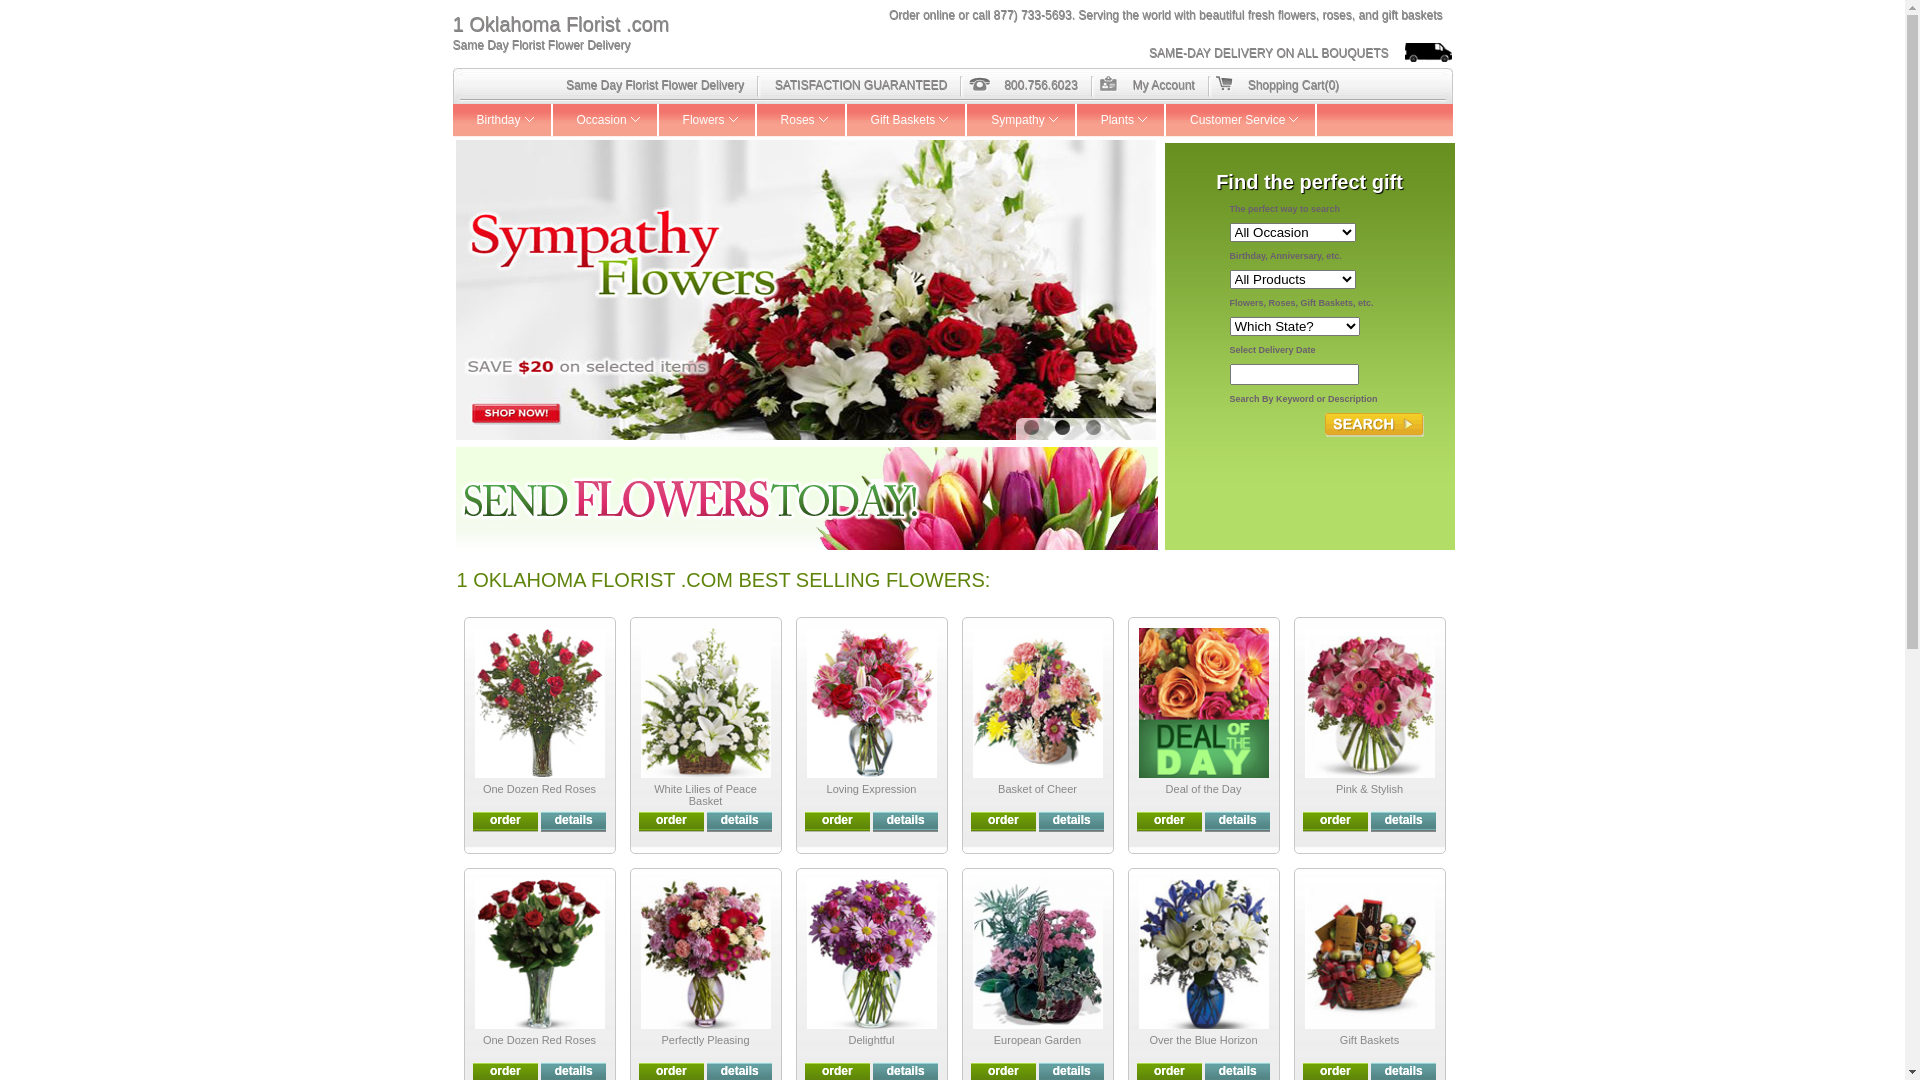 The height and width of the screenshot is (1080, 1920). Describe the element at coordinates (838, 820) in the screenshot. I see `order` at that location.